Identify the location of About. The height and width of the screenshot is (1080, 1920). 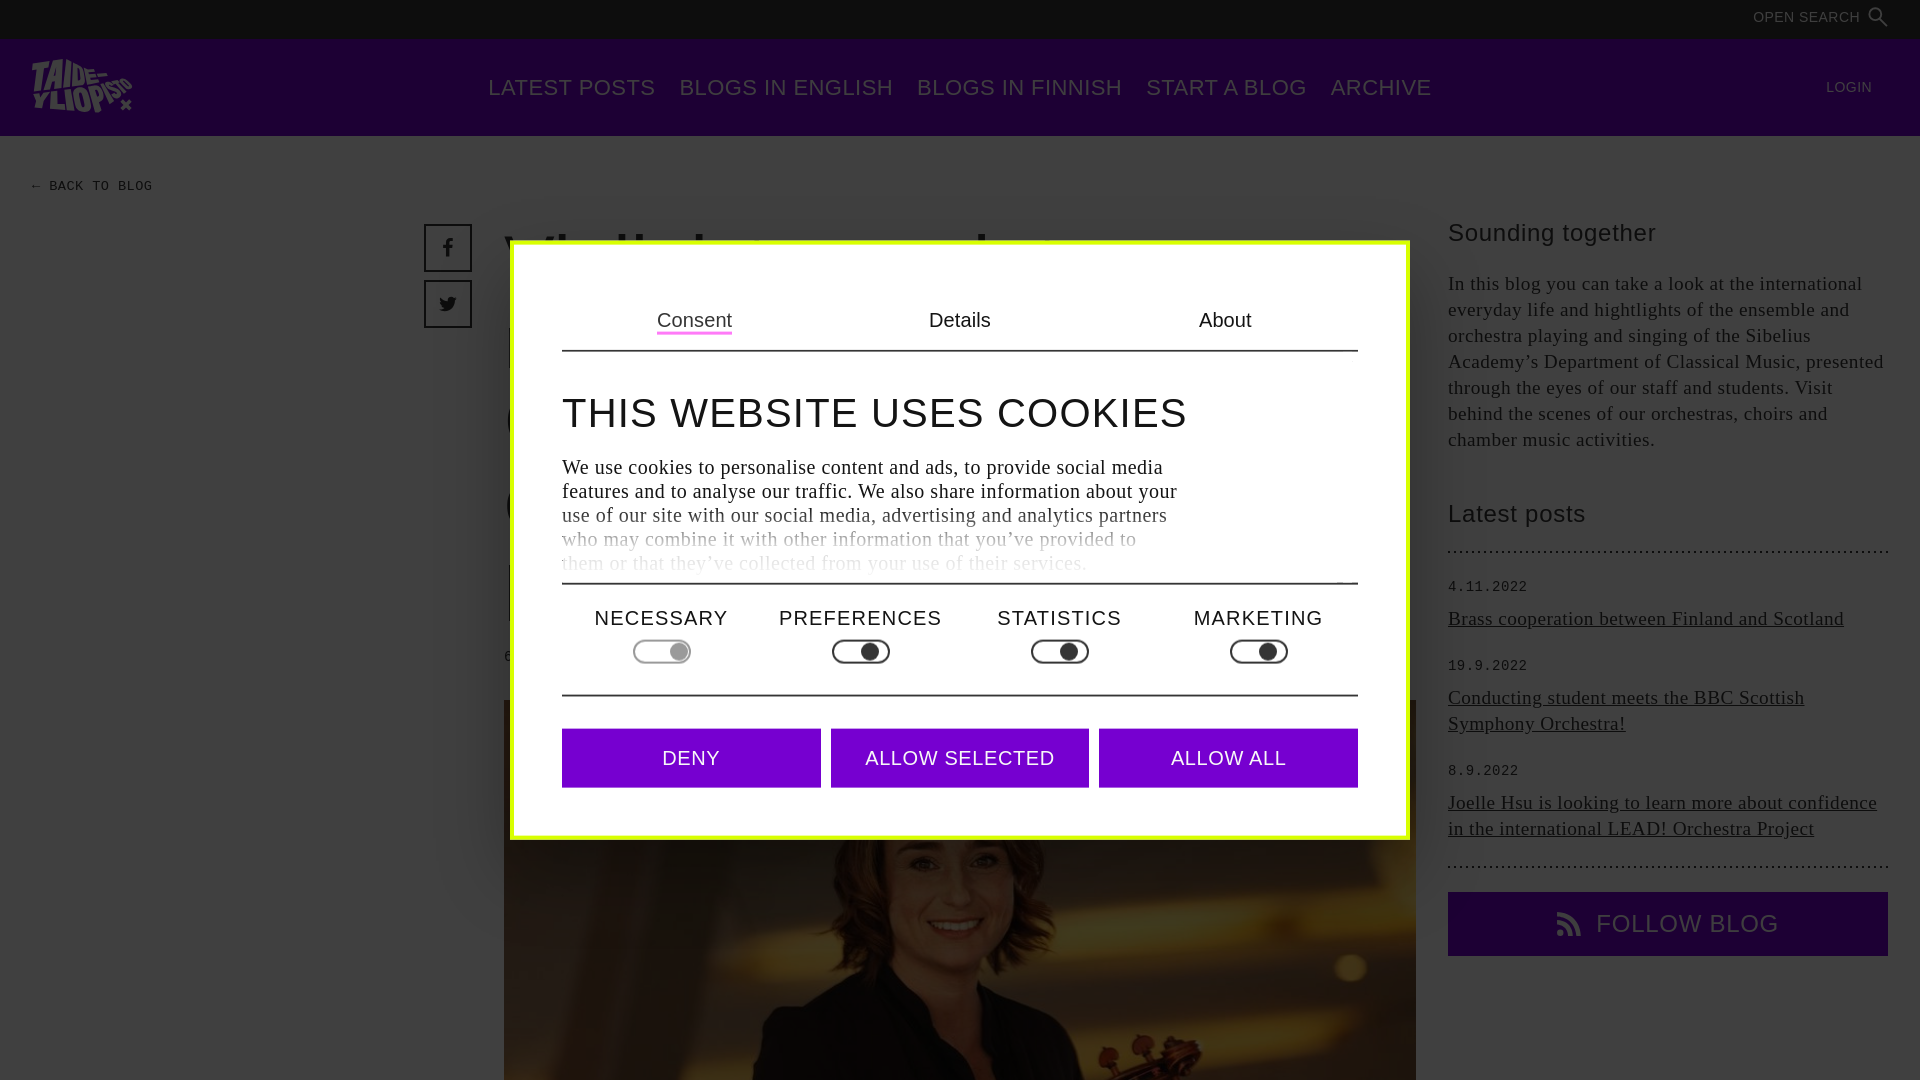
(1224, 320).